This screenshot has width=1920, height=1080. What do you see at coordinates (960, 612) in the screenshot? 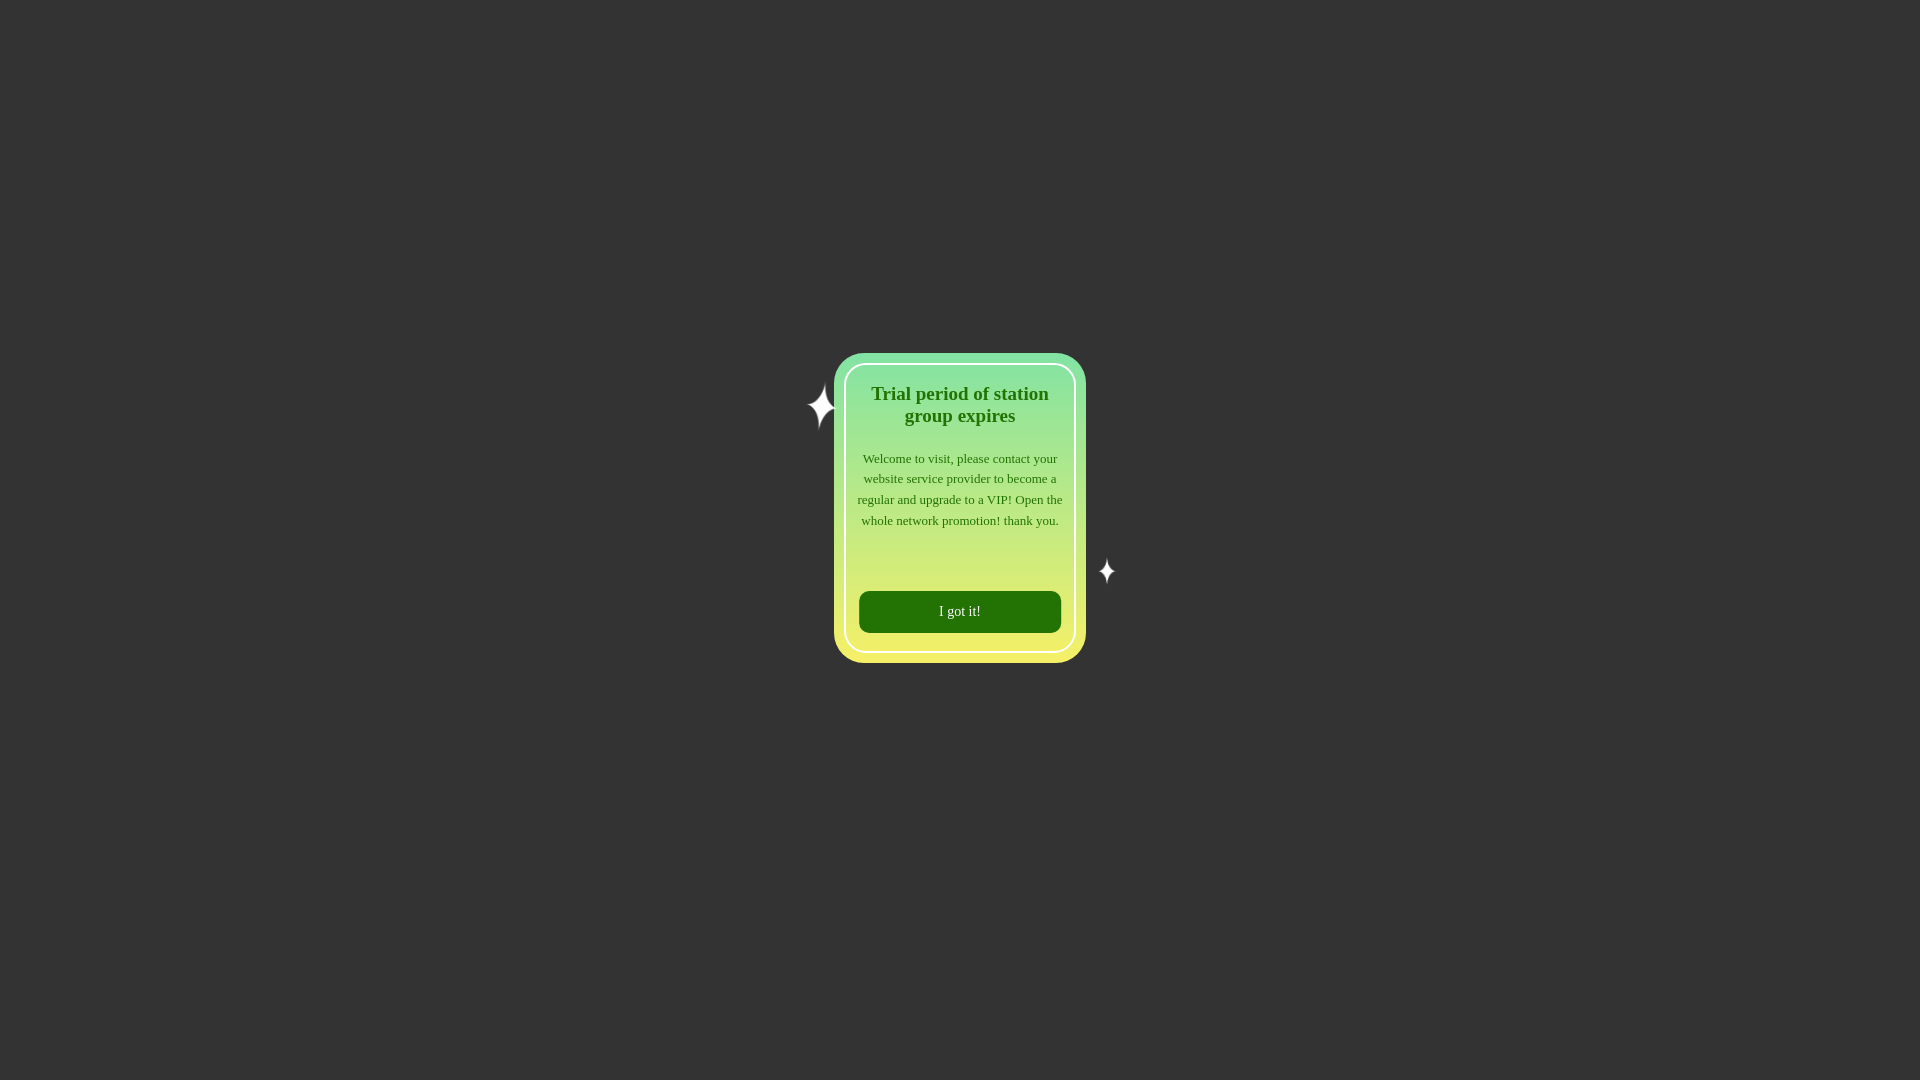
I see `I got it!` at bounding box center [960, 612].